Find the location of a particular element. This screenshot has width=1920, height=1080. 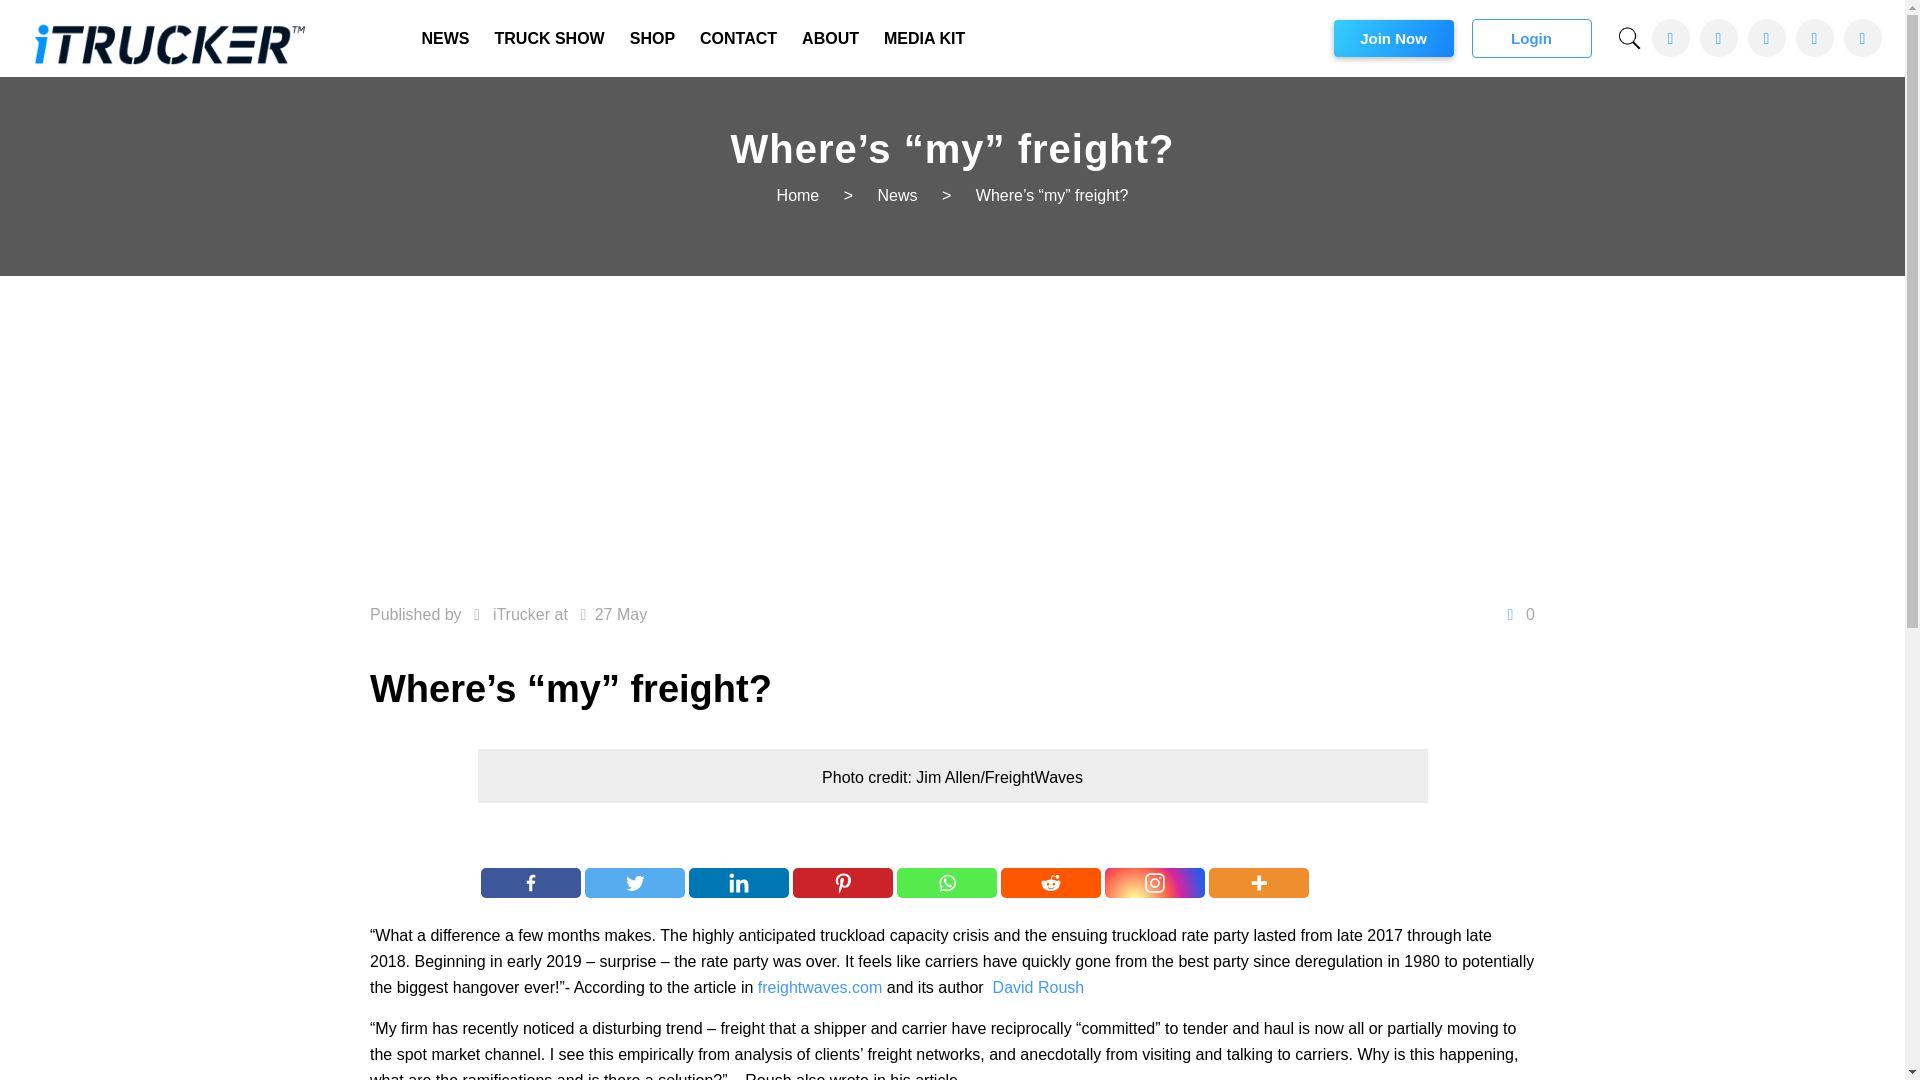

Instagram is located at coordinates (1155, 882).